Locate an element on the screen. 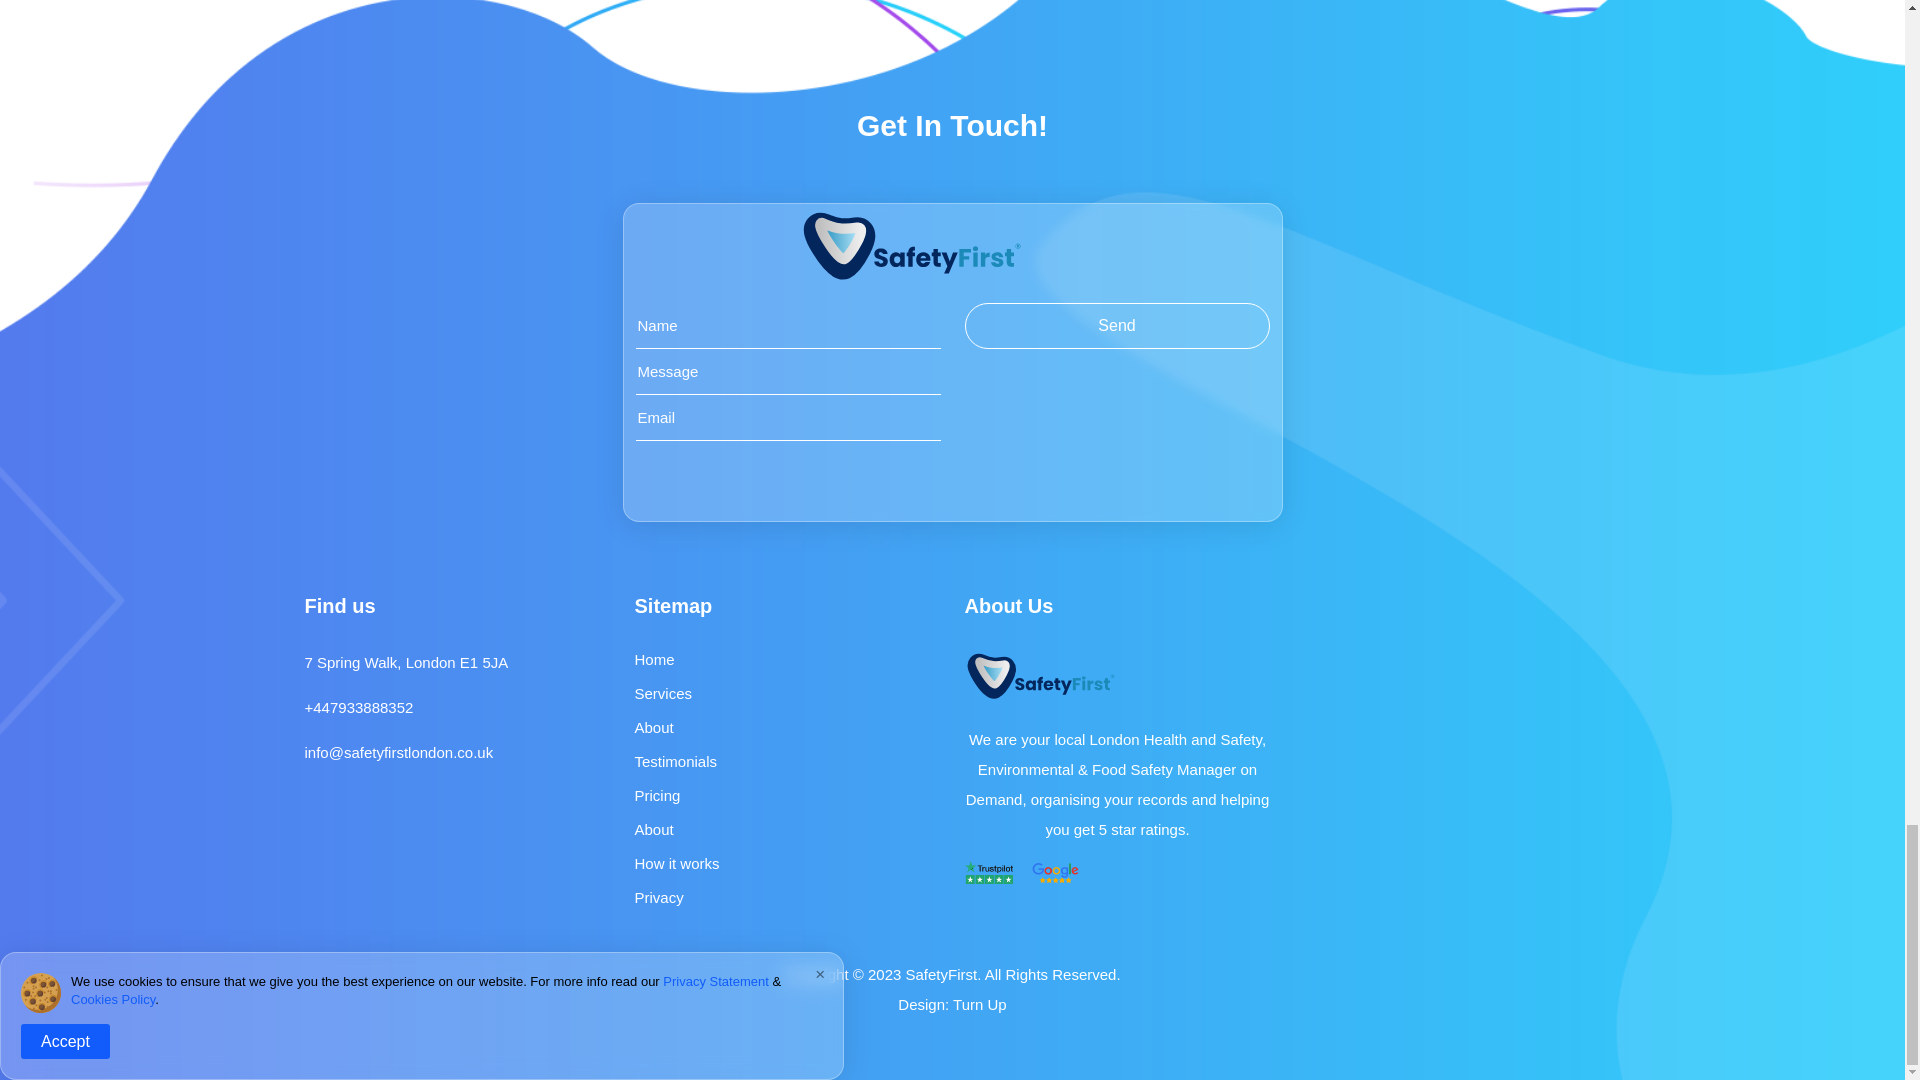  Home is located at coordinates (653, 660).